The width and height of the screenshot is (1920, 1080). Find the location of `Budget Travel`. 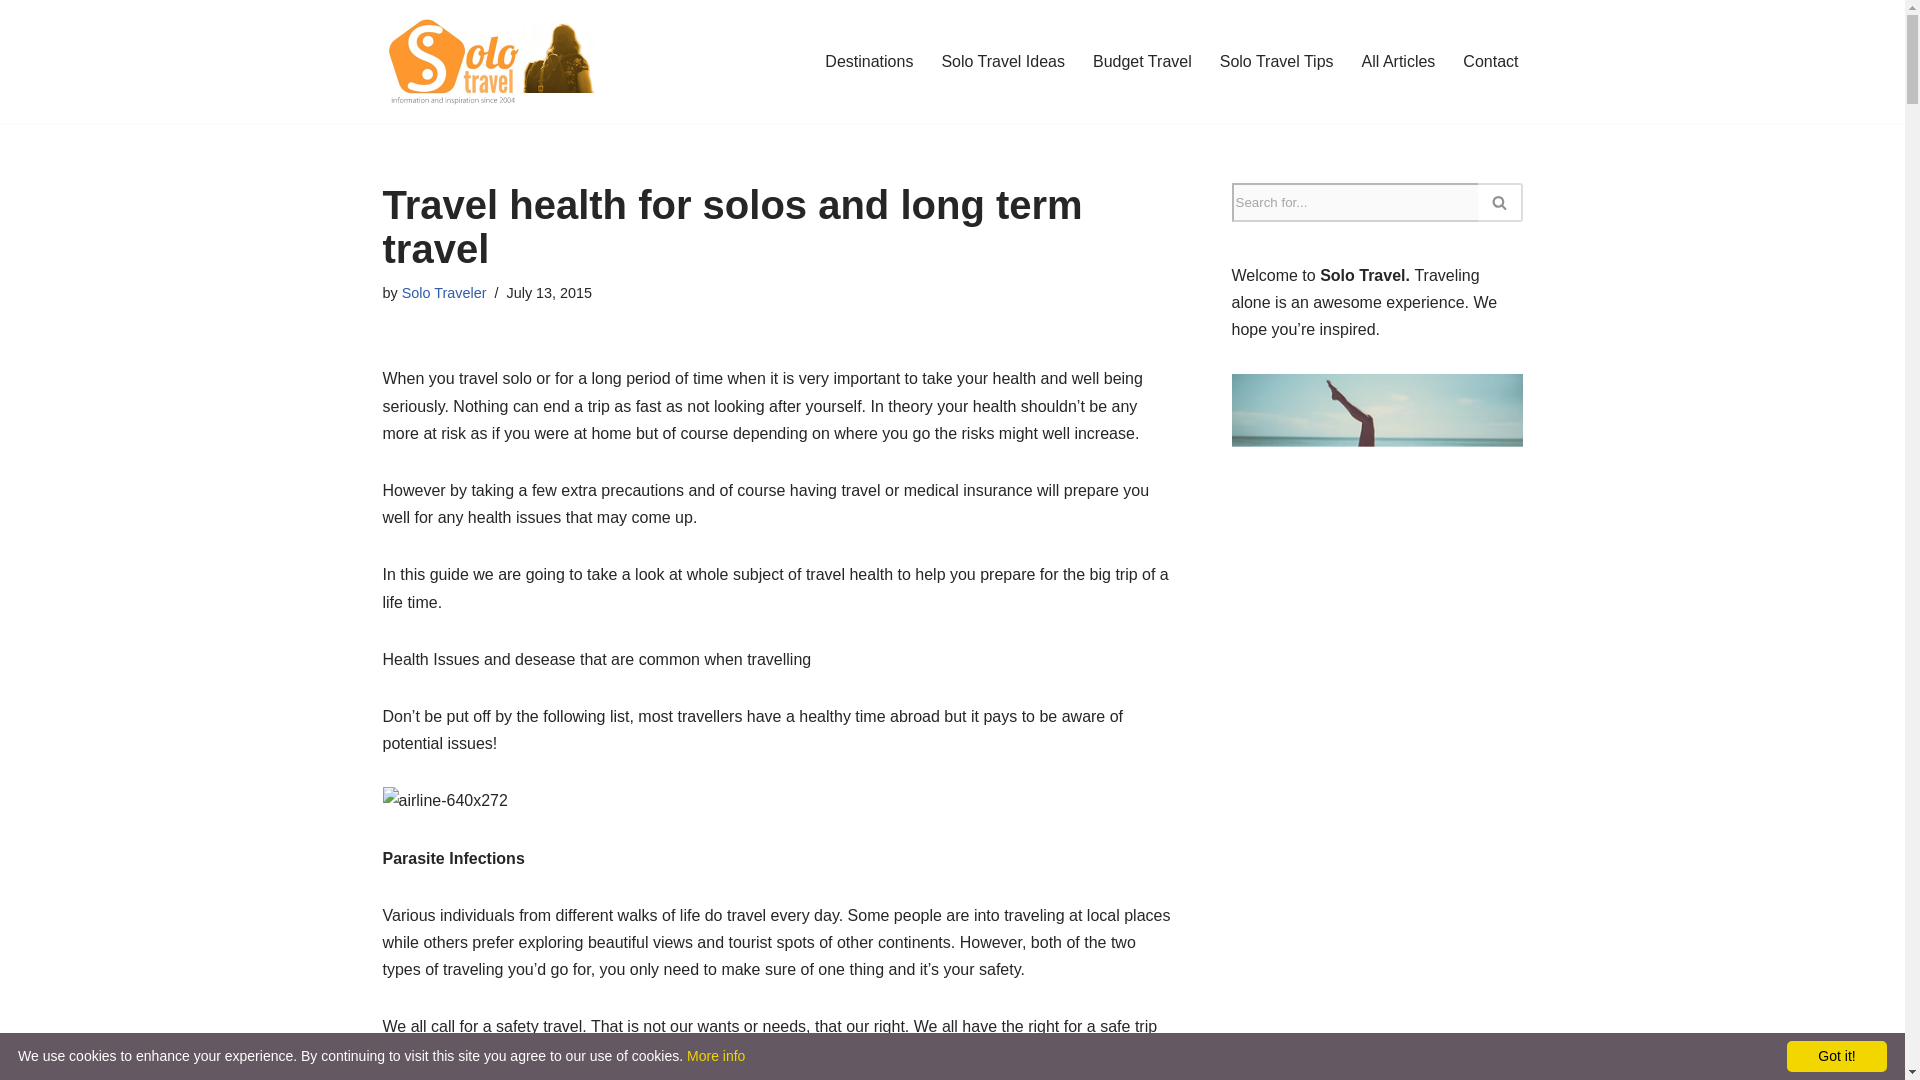

Budget Travel is located at coordinates (1142, 60).